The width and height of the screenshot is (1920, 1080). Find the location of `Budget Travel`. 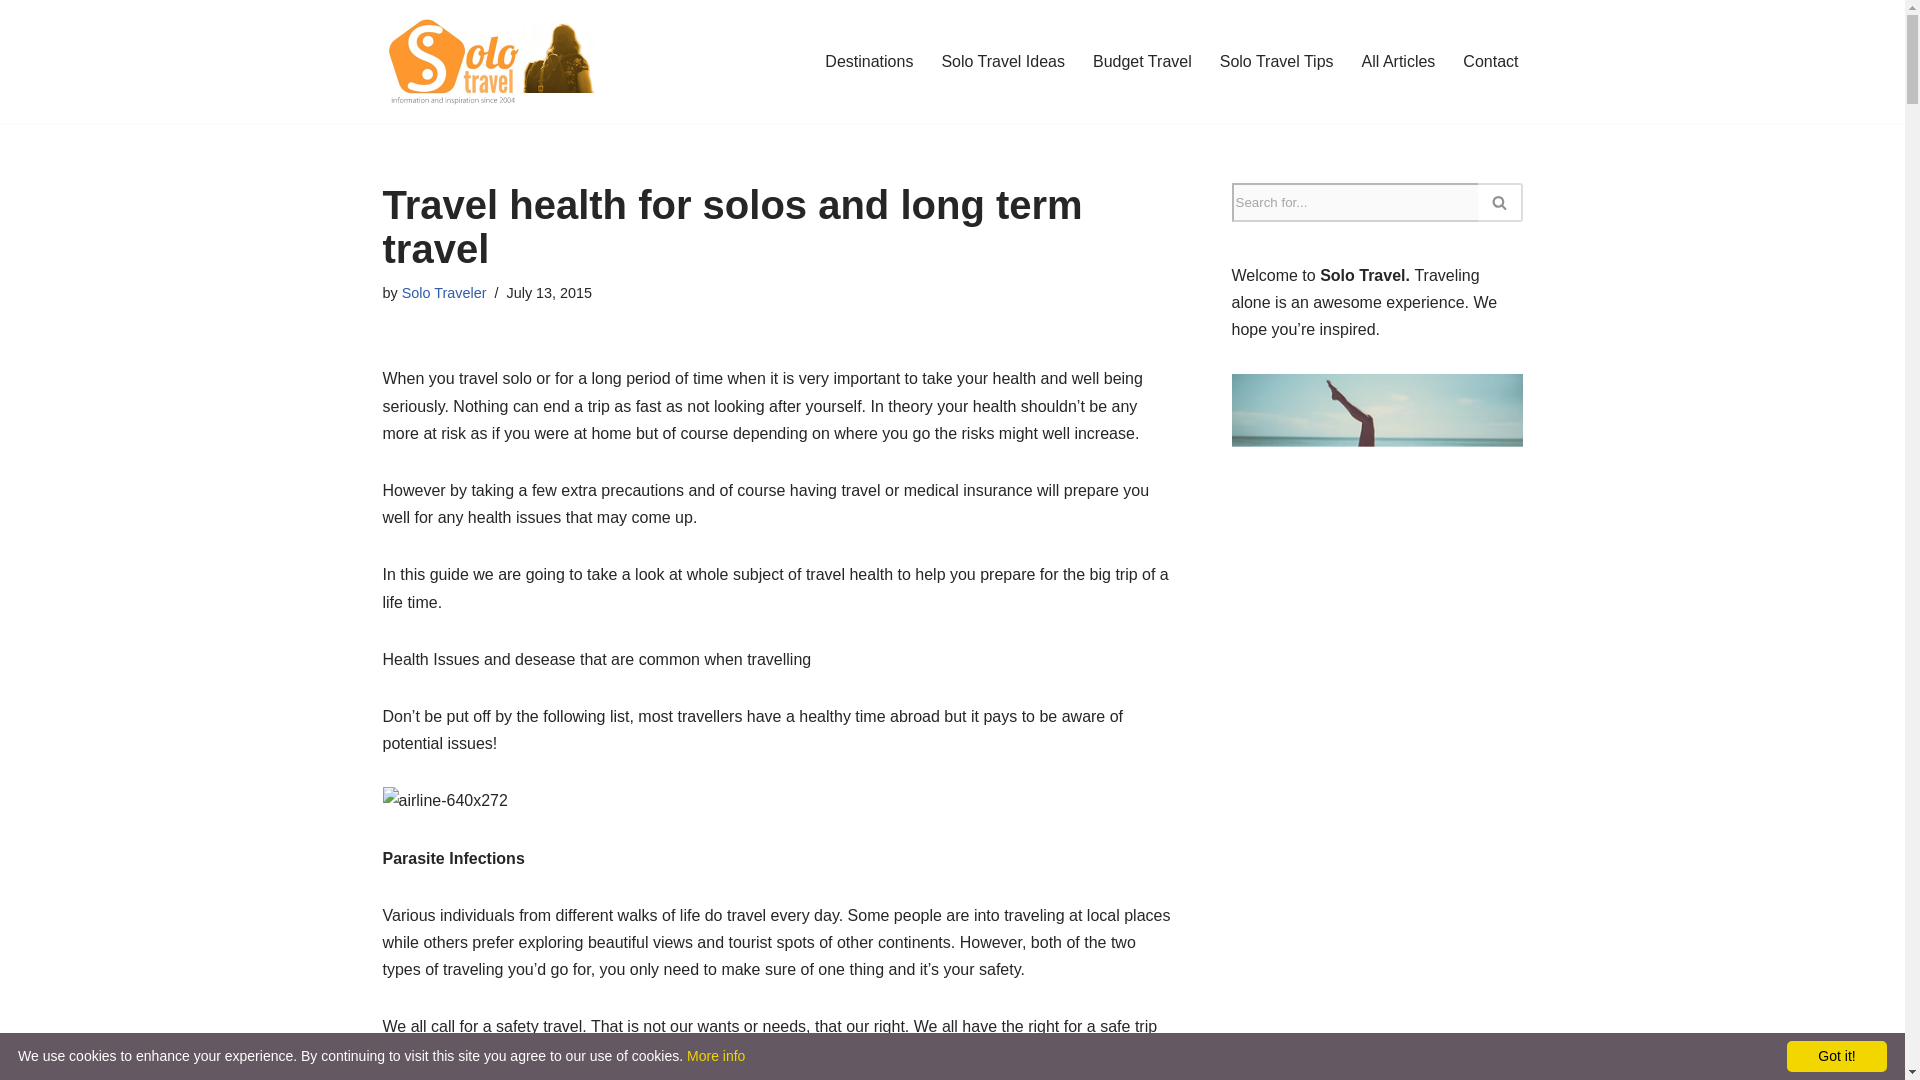

Budget Travel is located at coordinates (1142, 60).